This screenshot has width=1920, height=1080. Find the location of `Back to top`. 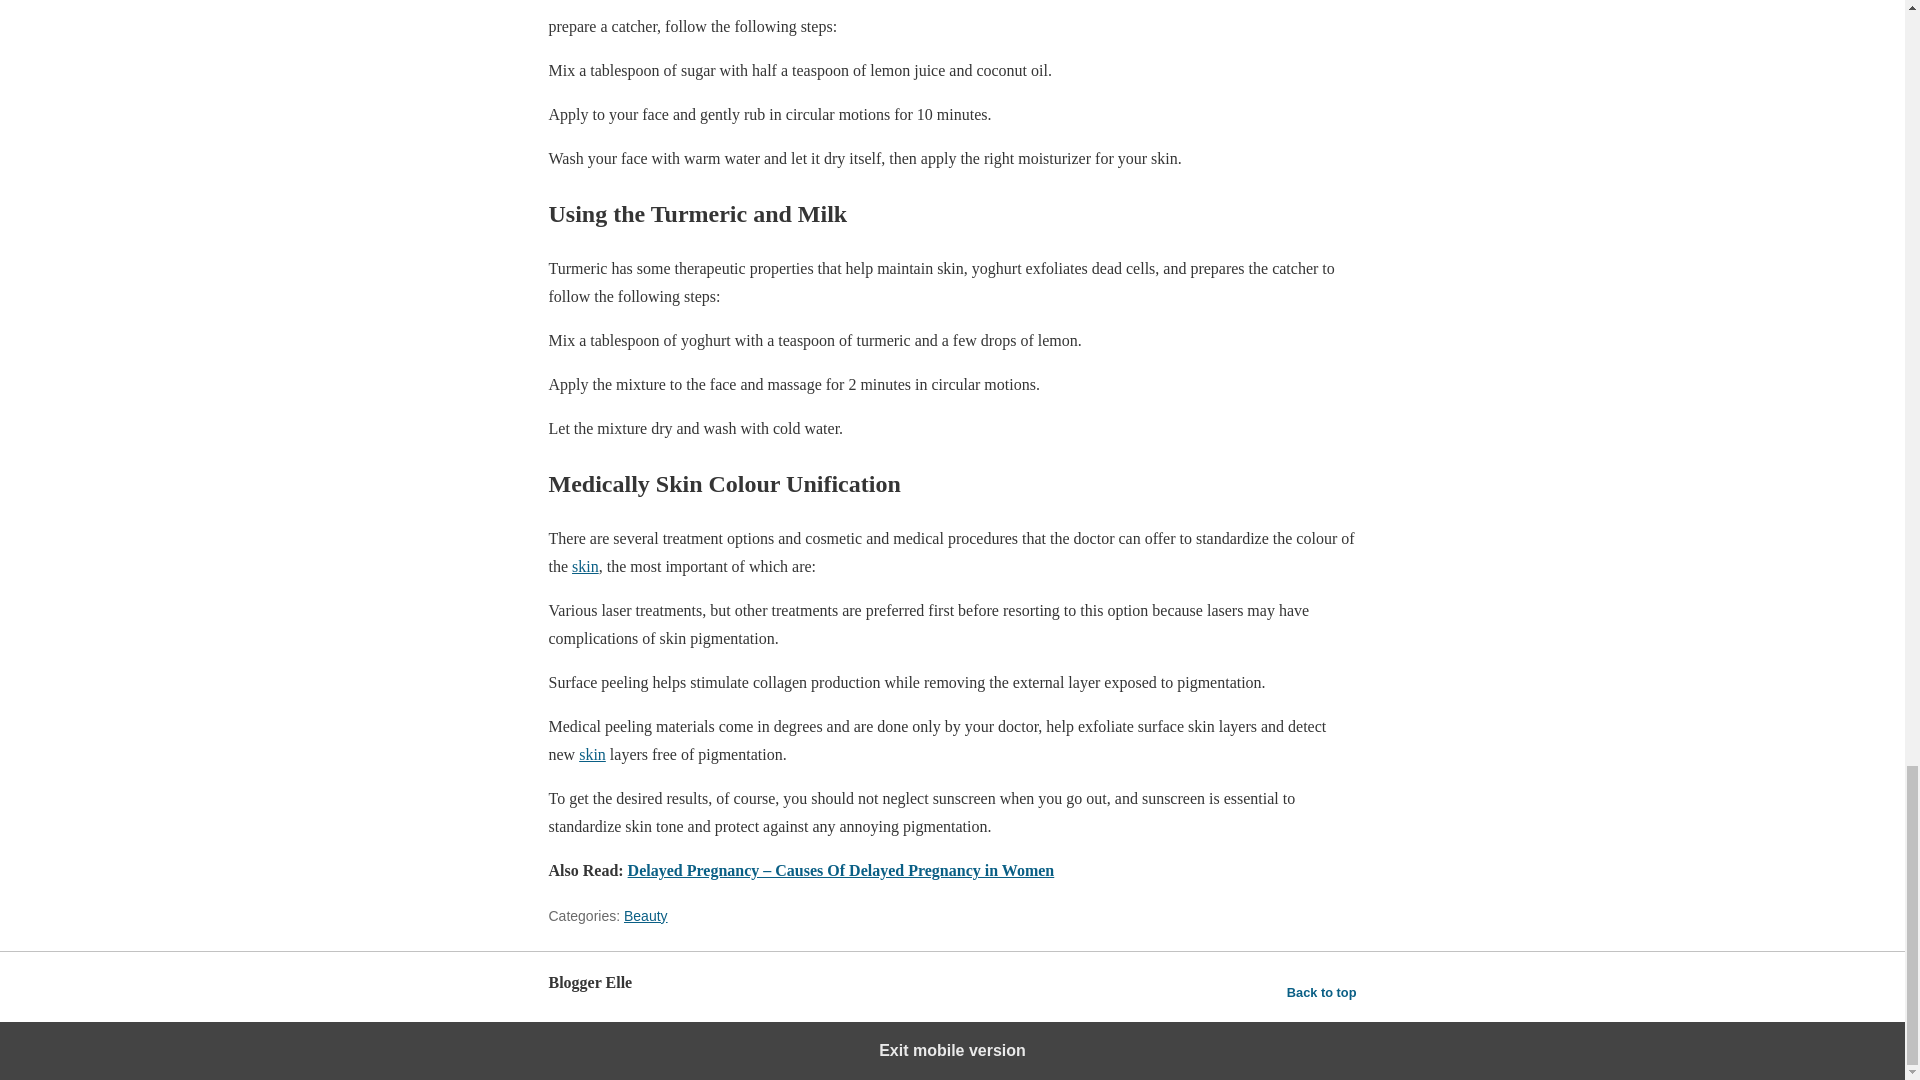

Back to top is located at coordinates (1322, 992).